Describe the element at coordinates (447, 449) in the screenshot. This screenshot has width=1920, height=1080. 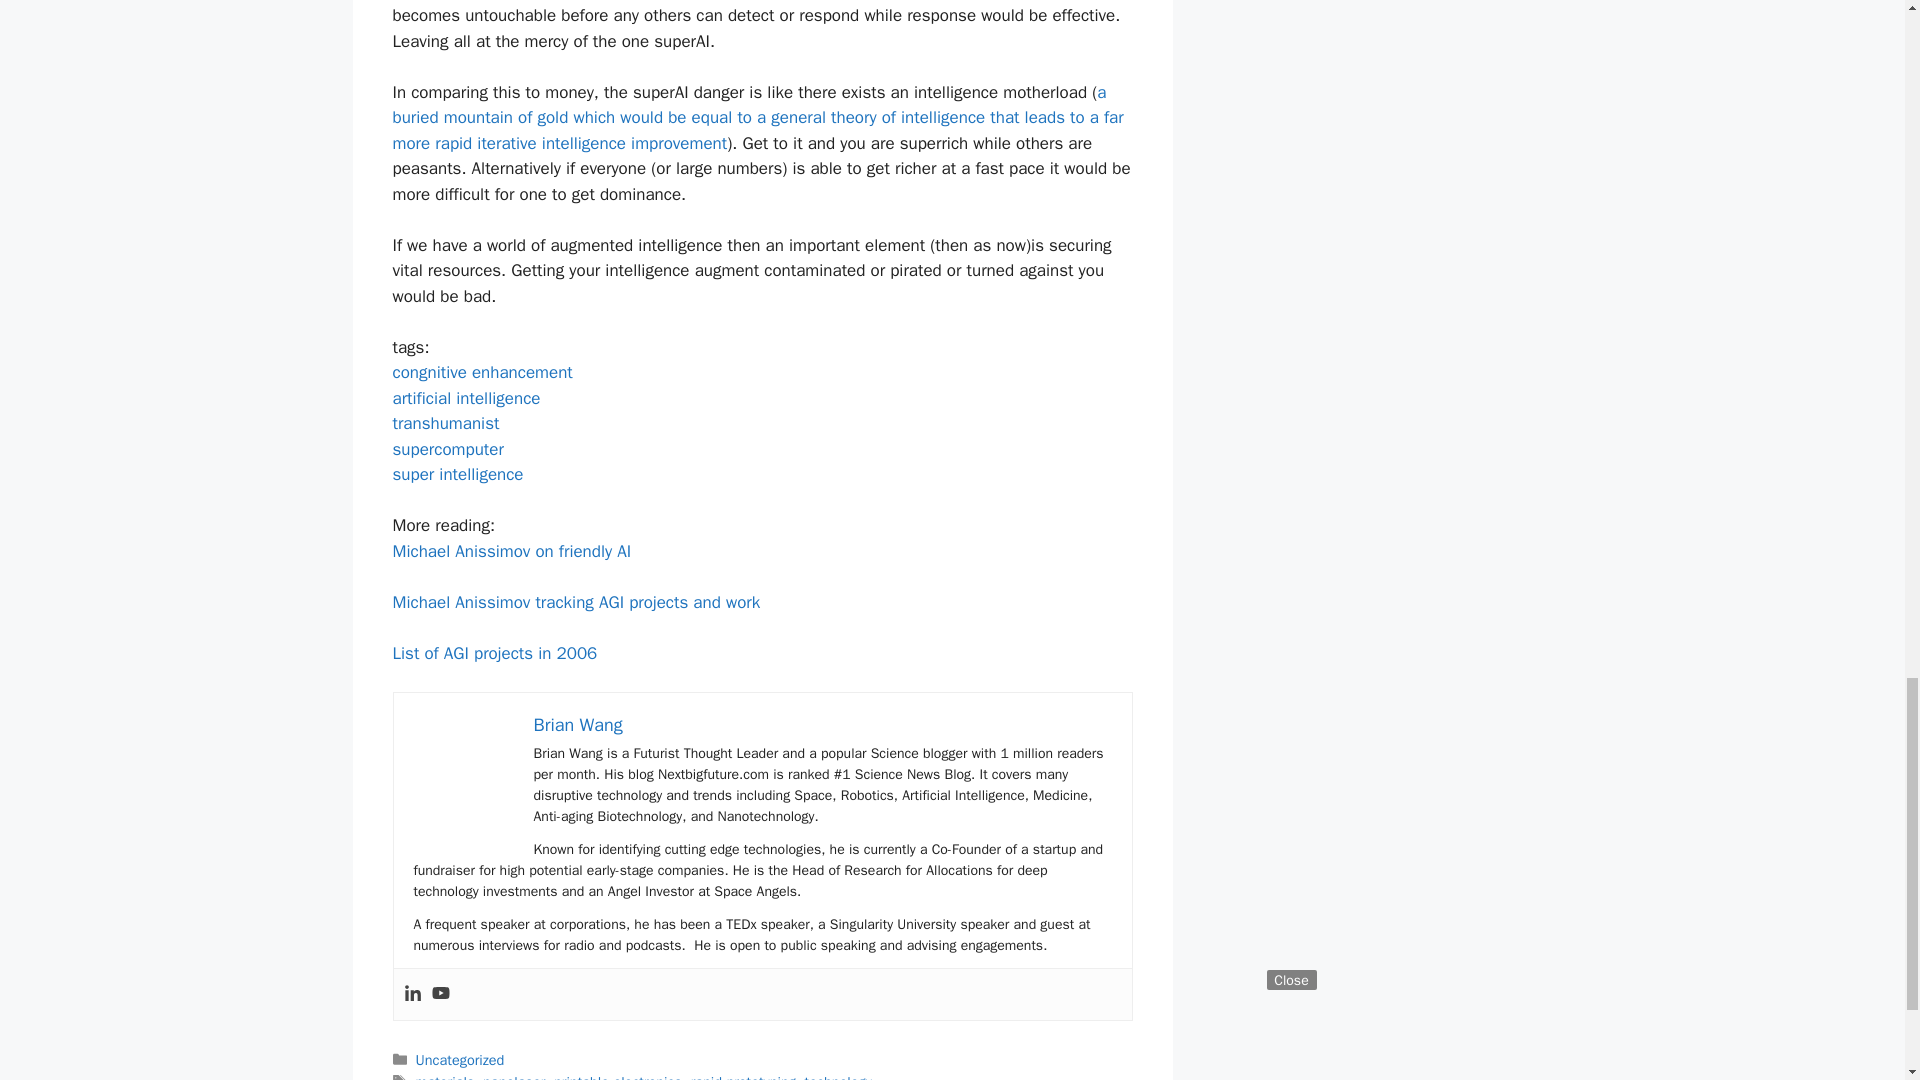
I see `supercomputer` at that location.